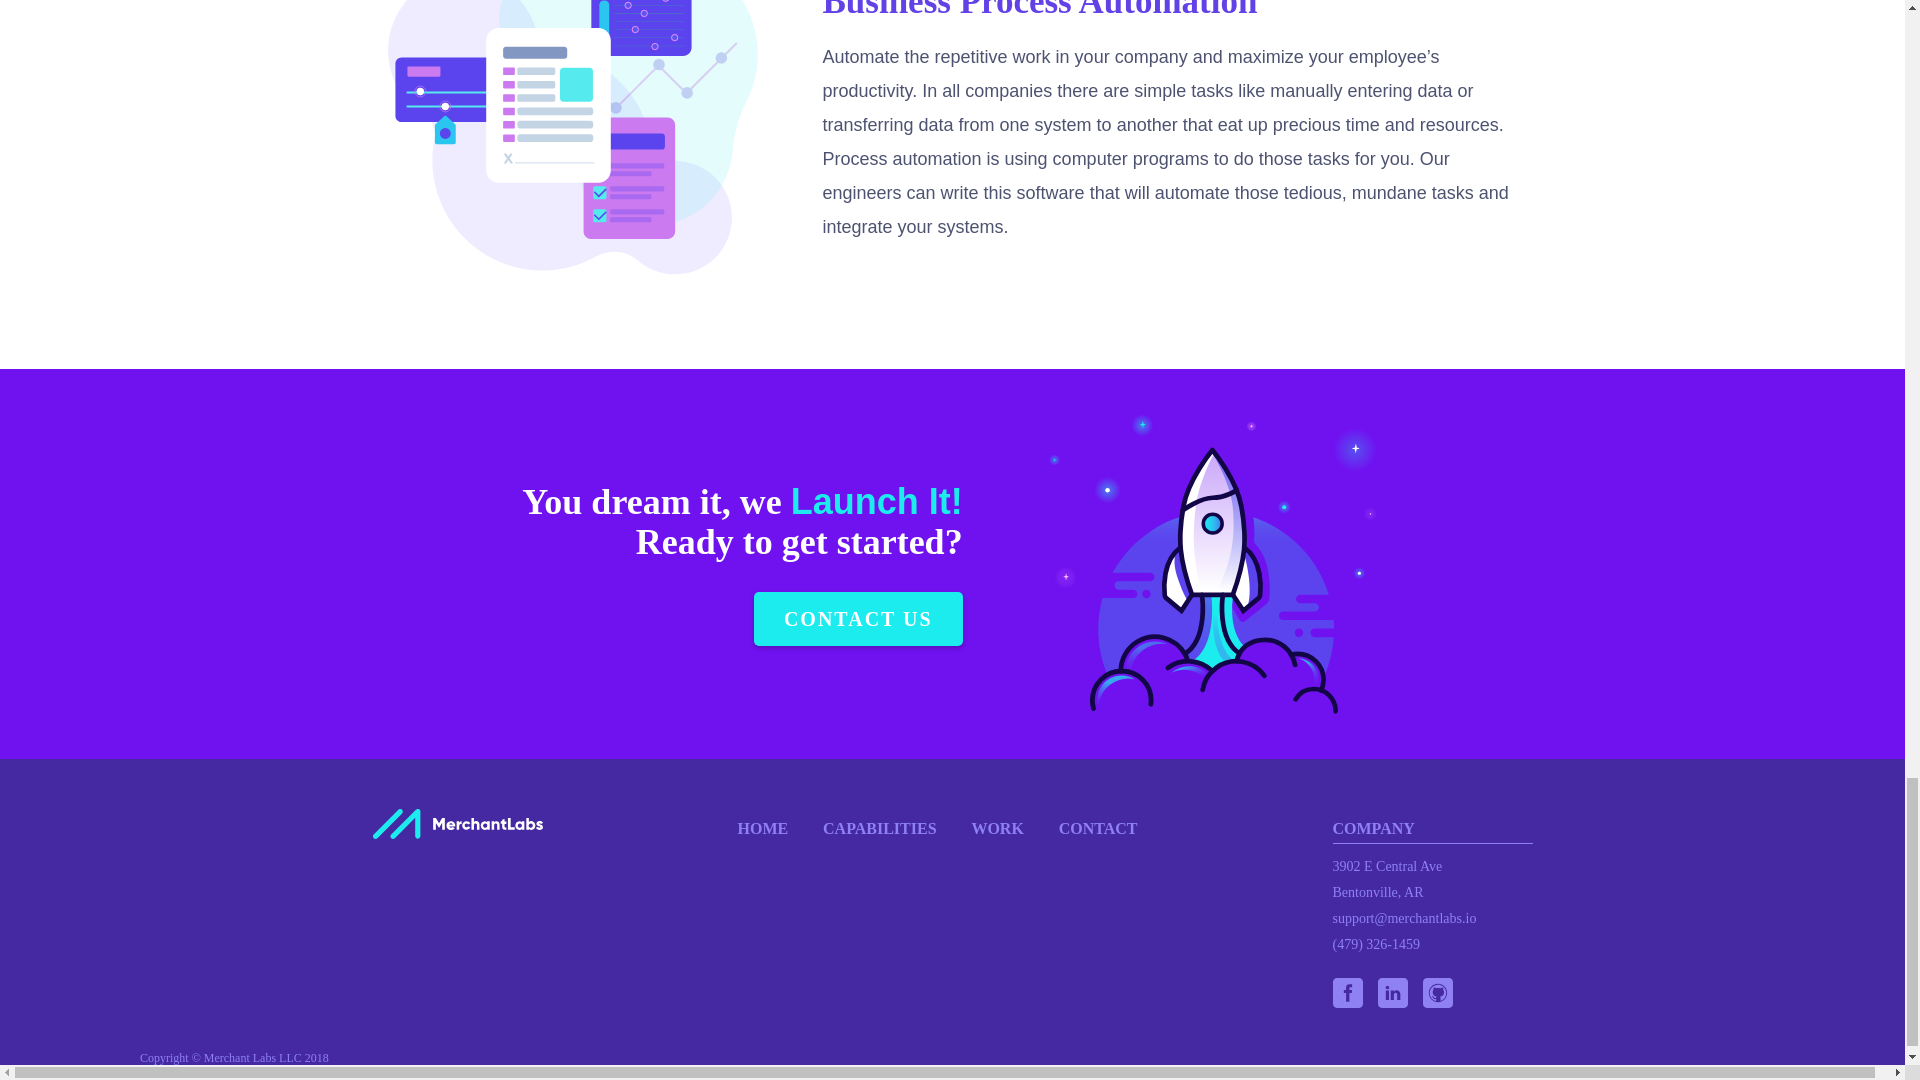 The image size is (1920, 1080). I want to click on HOME, so click(763, 828).